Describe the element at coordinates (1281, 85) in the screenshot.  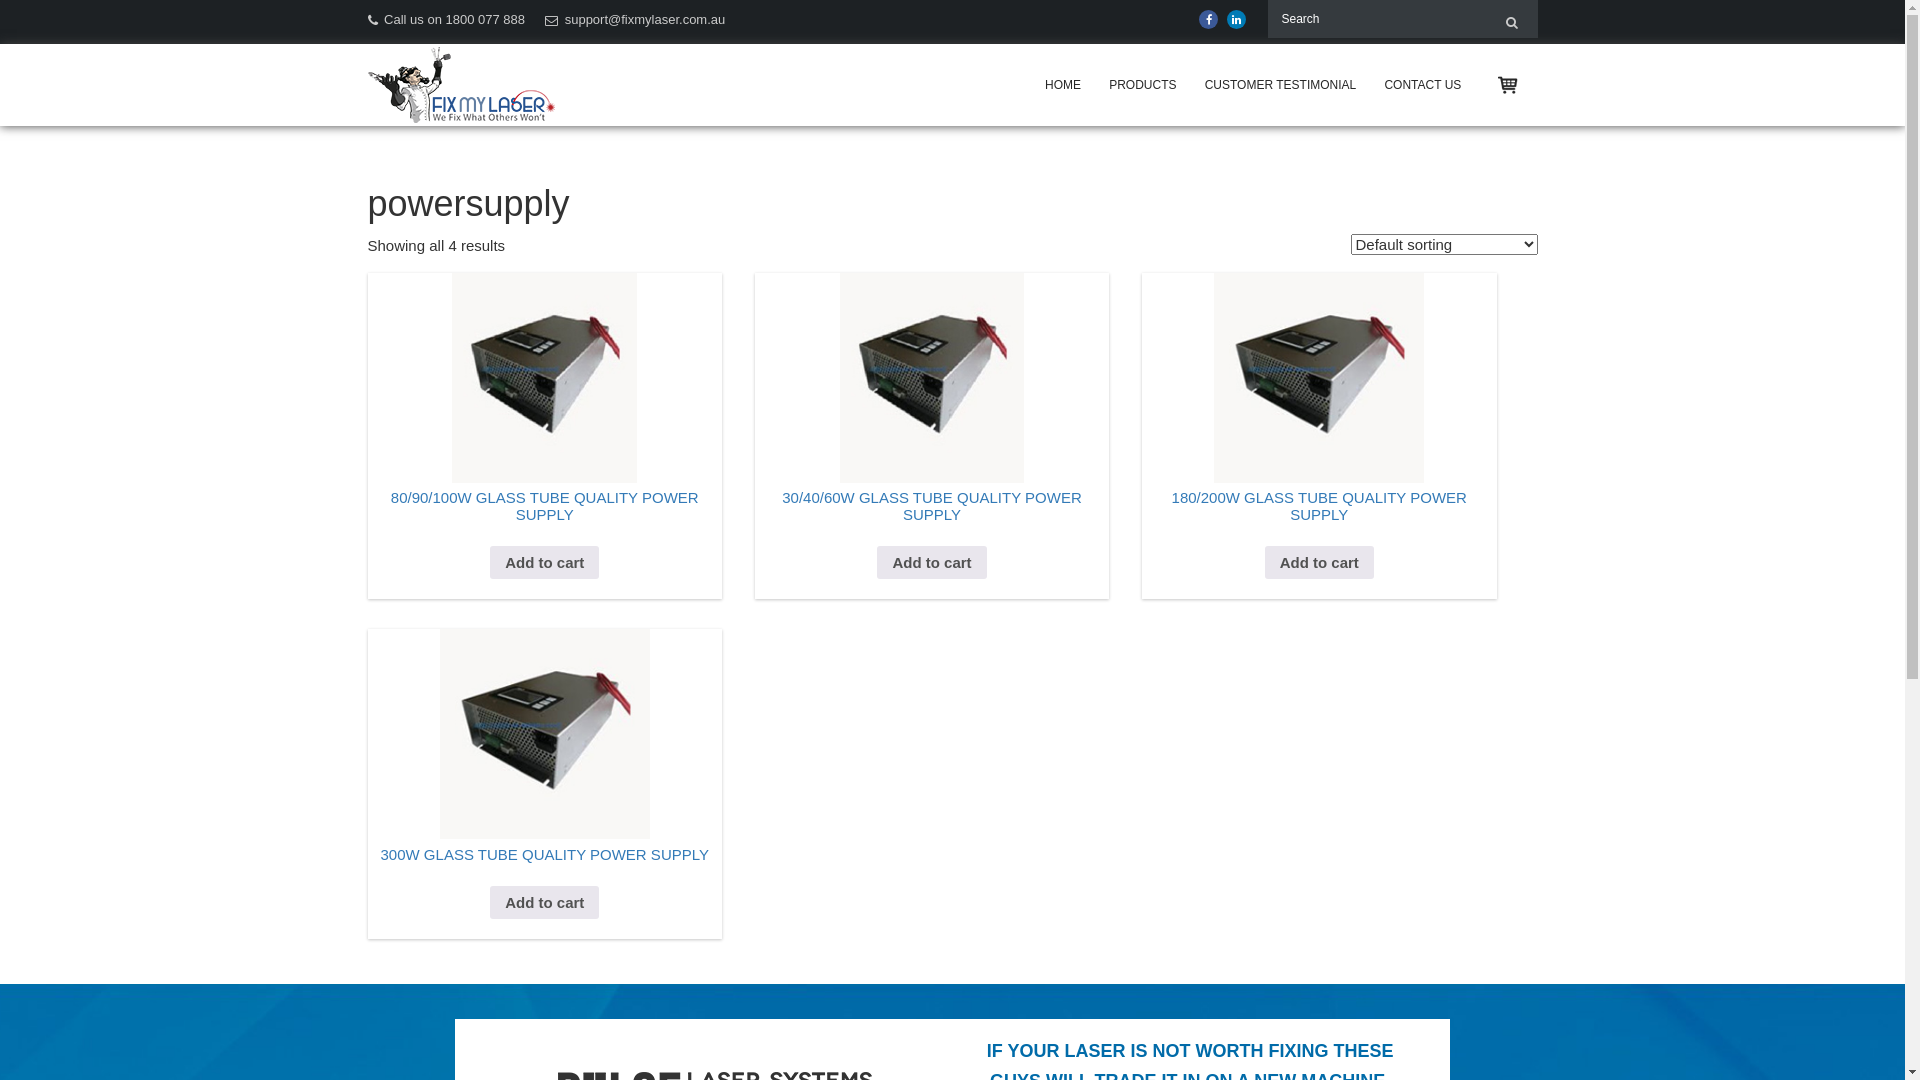
I see `CUSTOMER TESTIMONIAL` at that location.